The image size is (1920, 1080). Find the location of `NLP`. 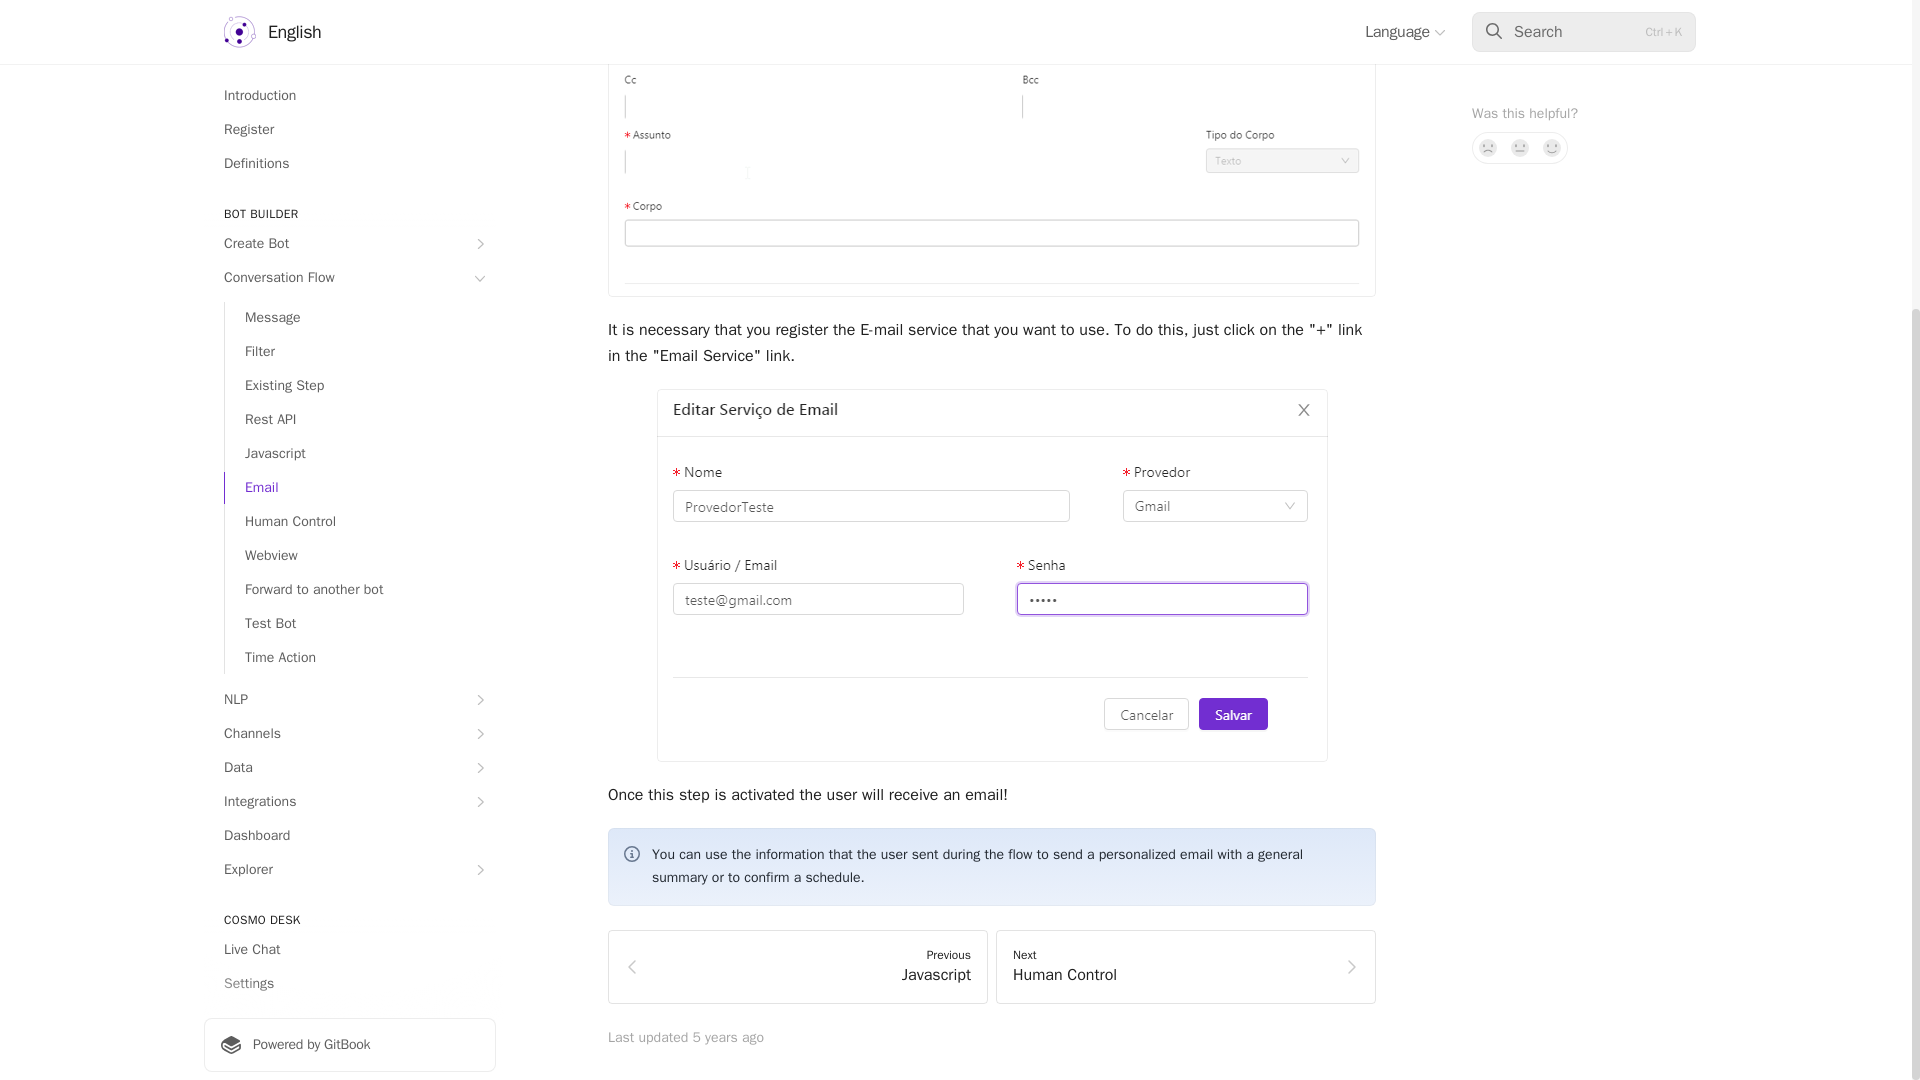

NLP is located at coordinates (349, 268).